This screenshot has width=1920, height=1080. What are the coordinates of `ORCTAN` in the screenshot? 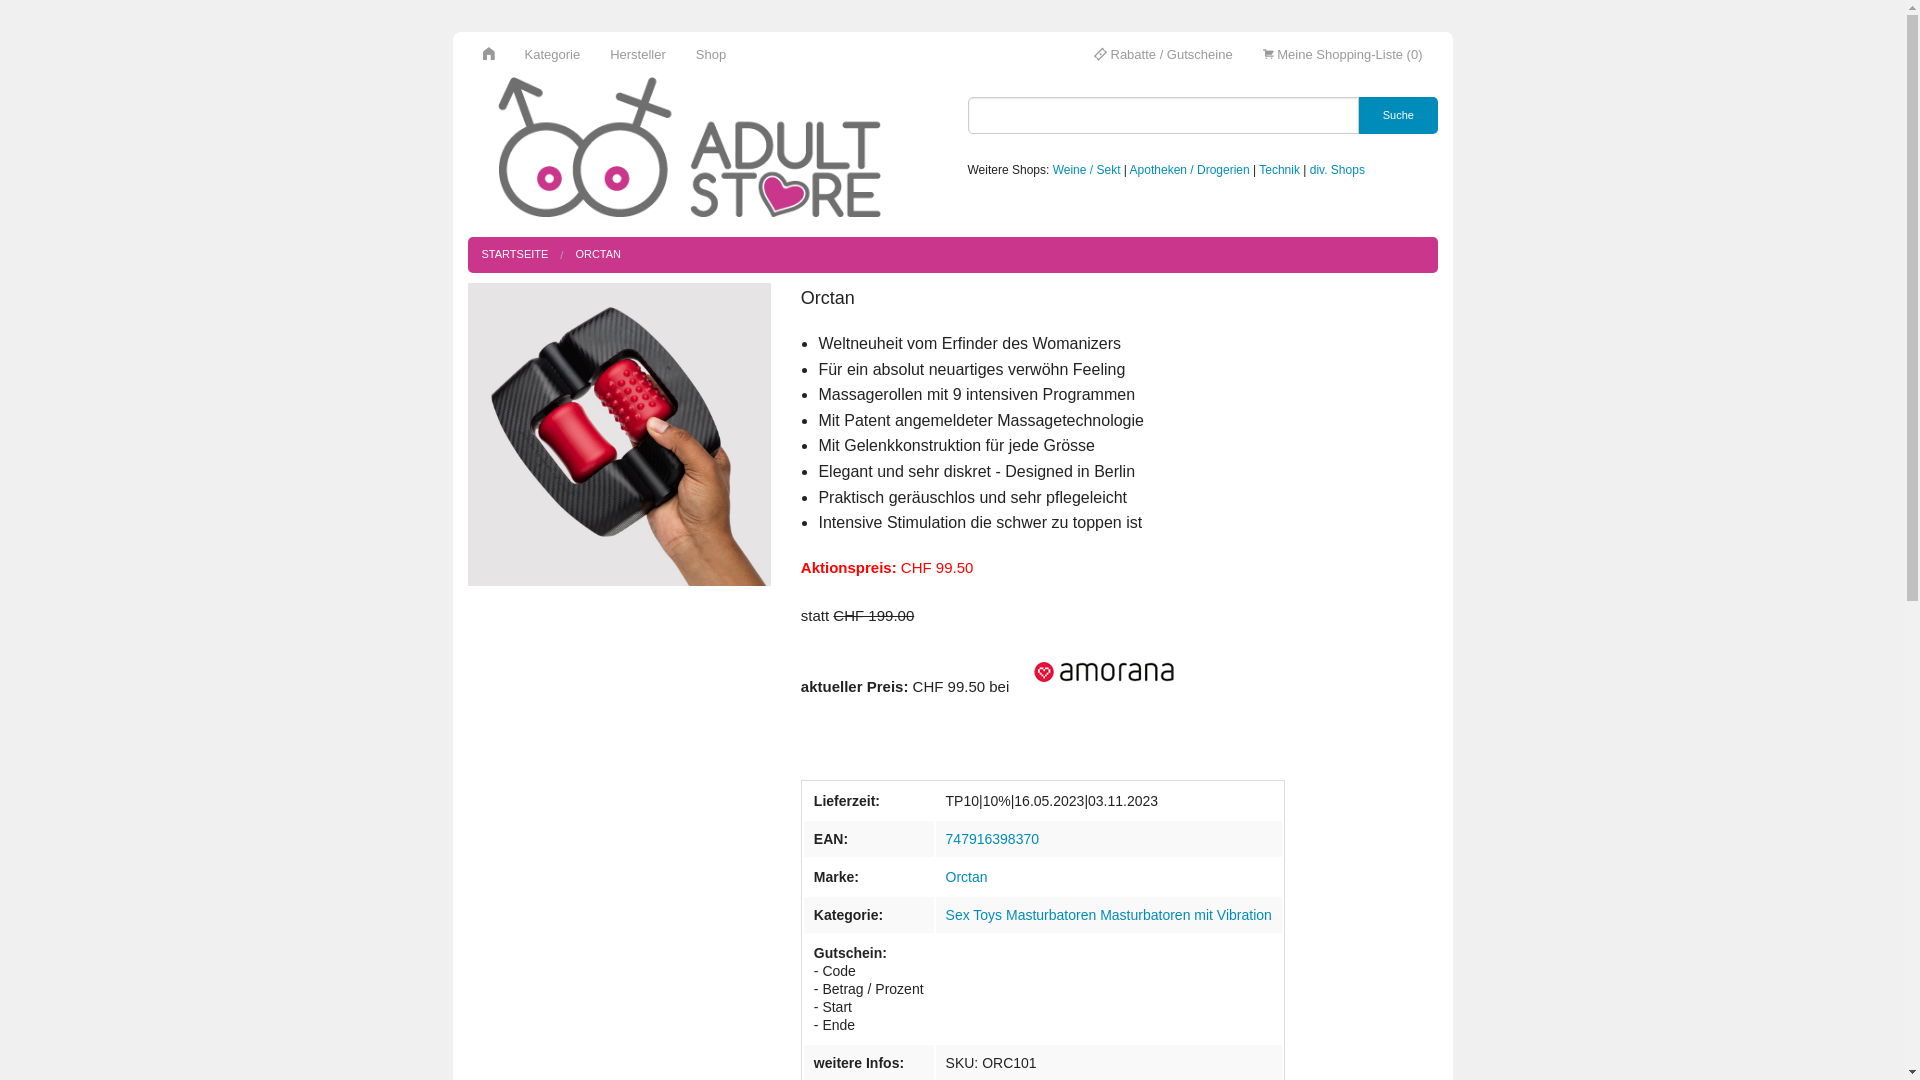 It's located at (598, 254).